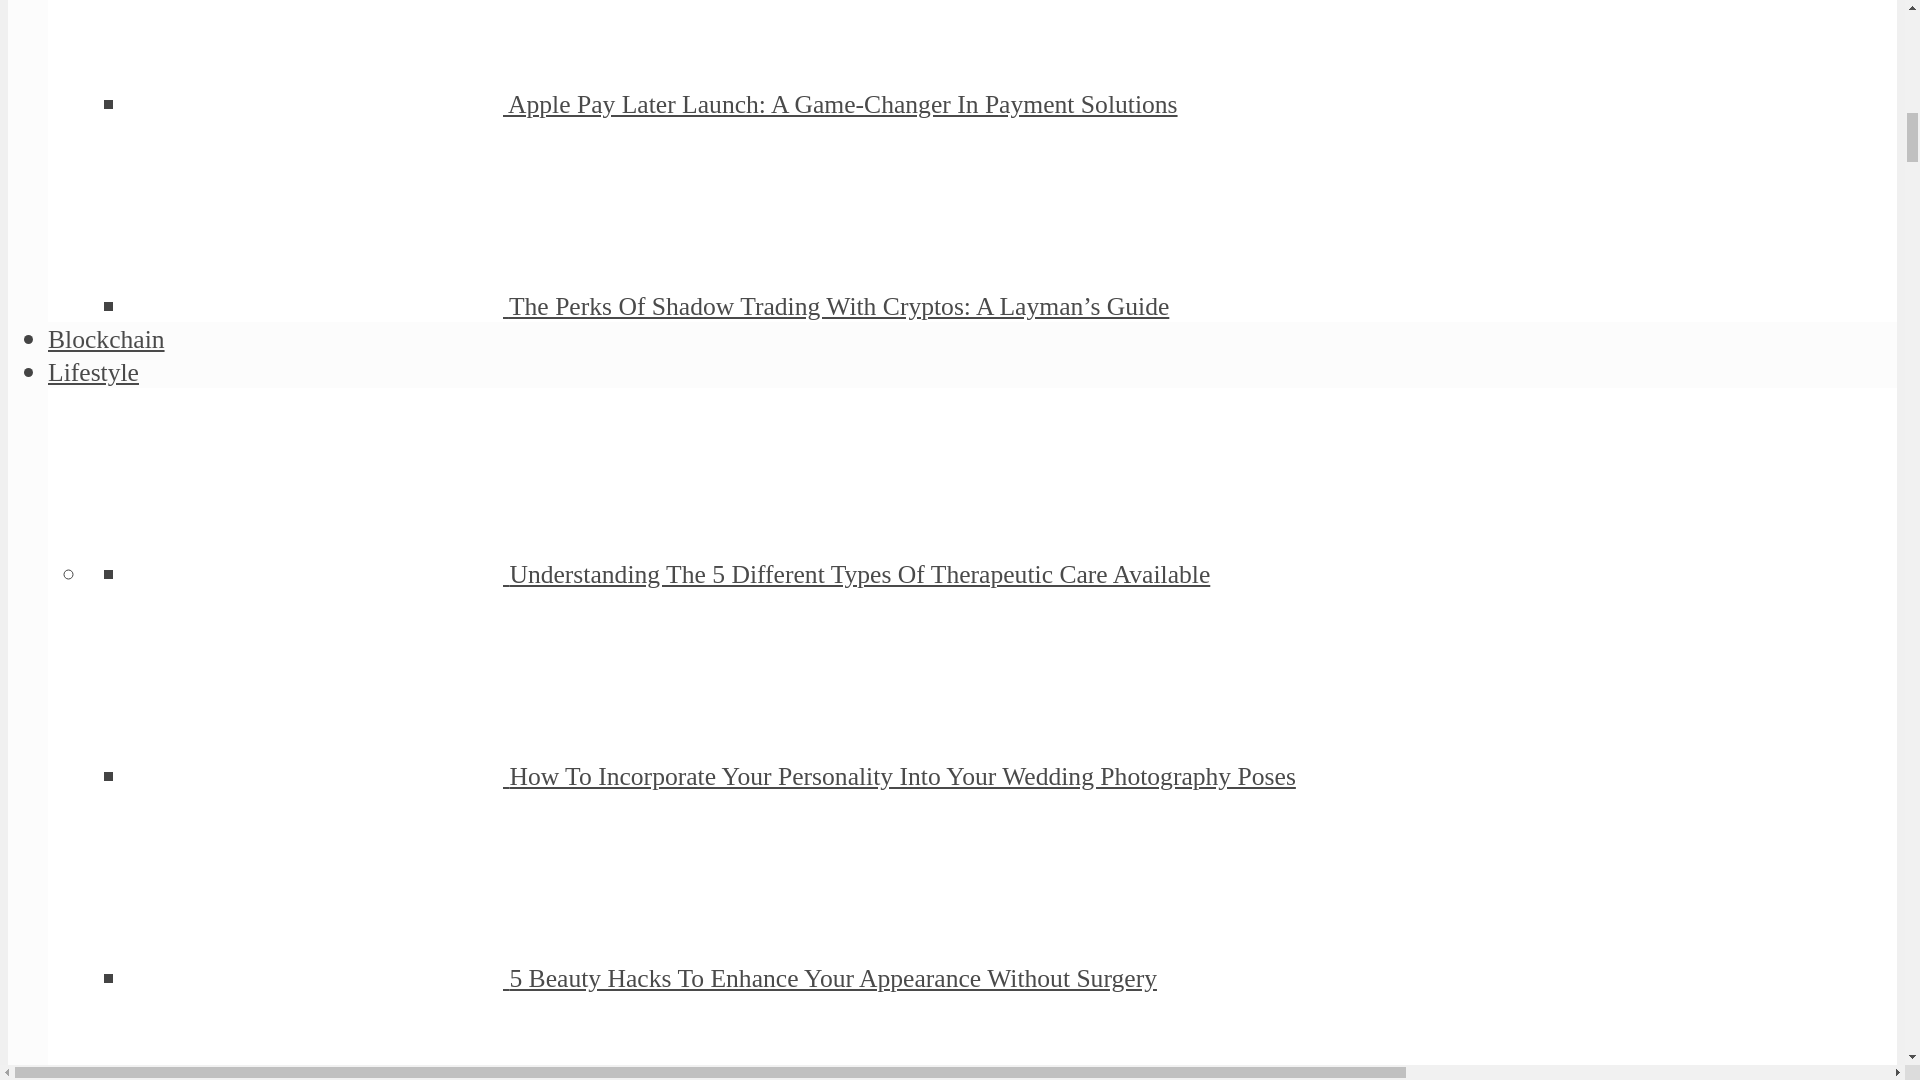 This screenshot has width=1920, height=1080. Describe the element at coordinates (843, 104) in the screenshot. I see `Apple Pay Later Launch: A Game-Changer In Payment Solutions` at that location.